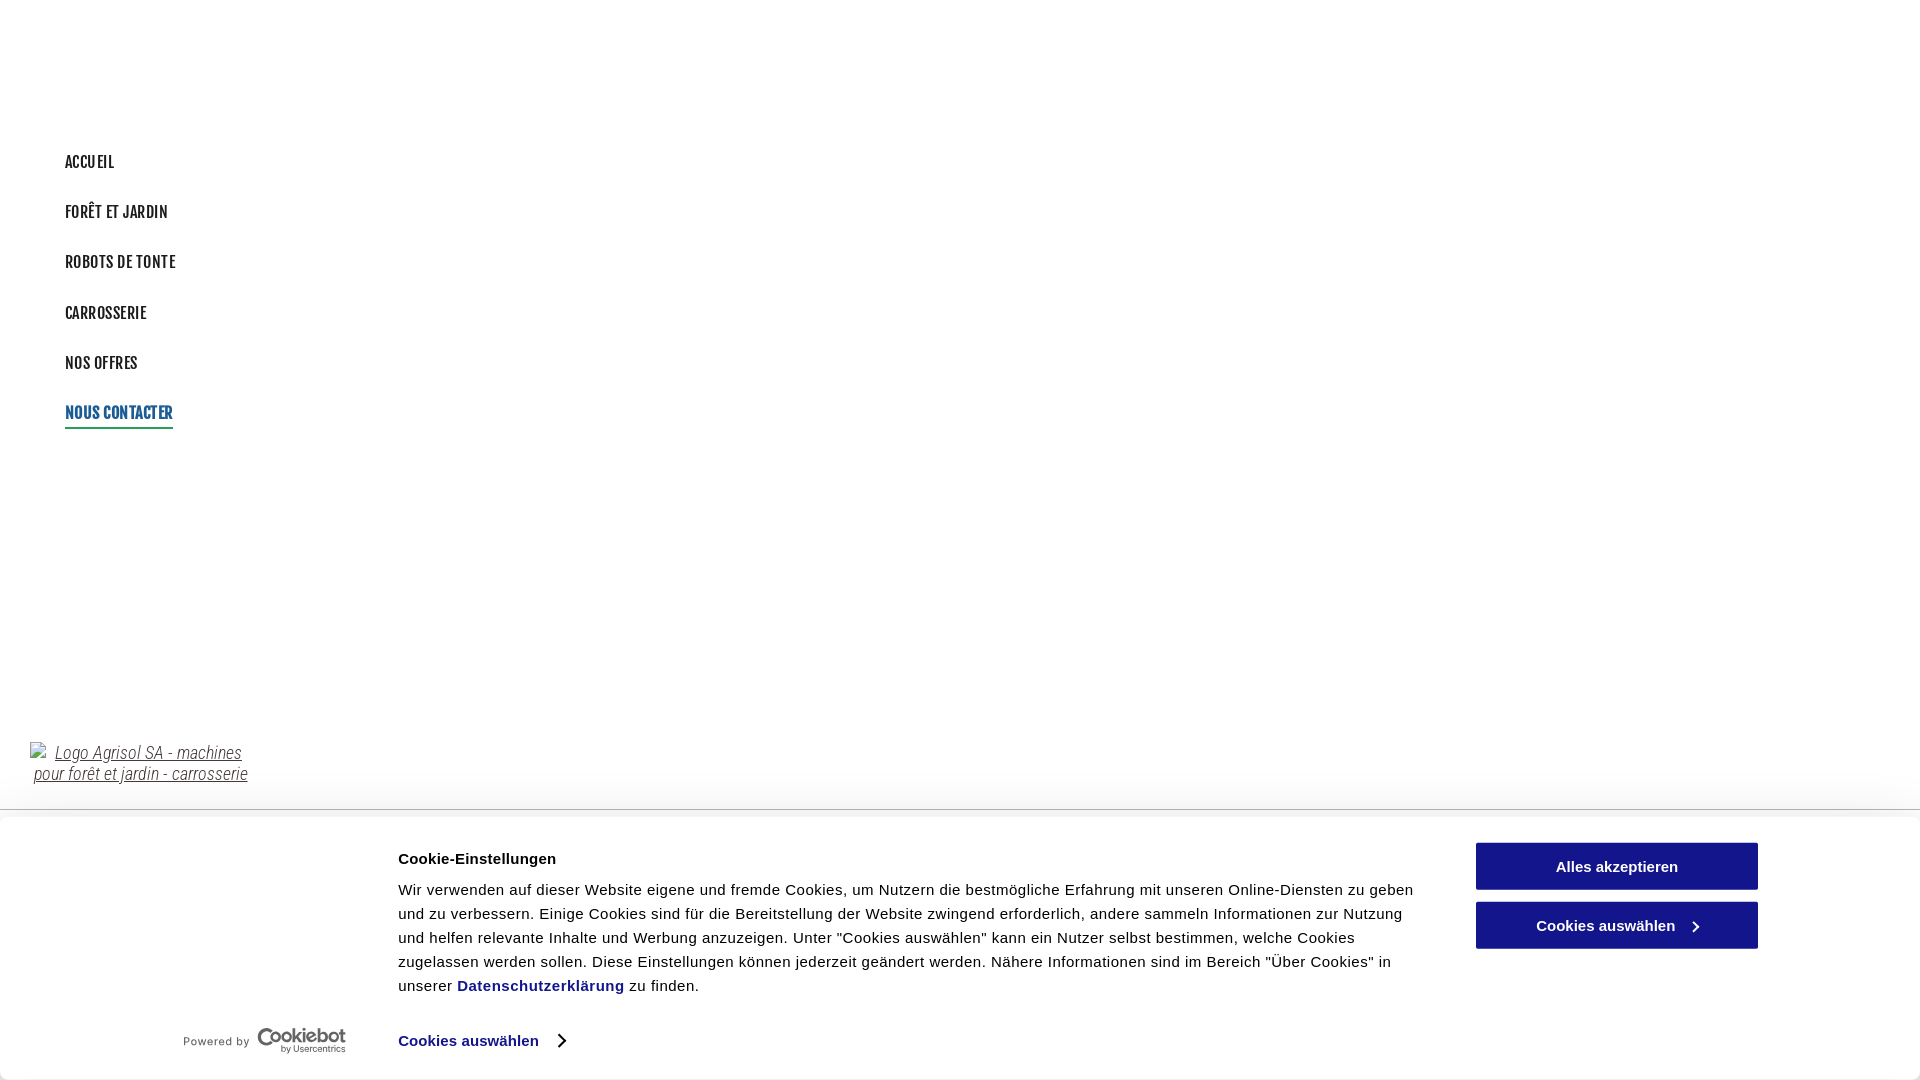 The image size is (1920, 1080). Describe the element at coordinates (510, 413) in the screenshot. I see `NOUS CONTACTER` at that location.